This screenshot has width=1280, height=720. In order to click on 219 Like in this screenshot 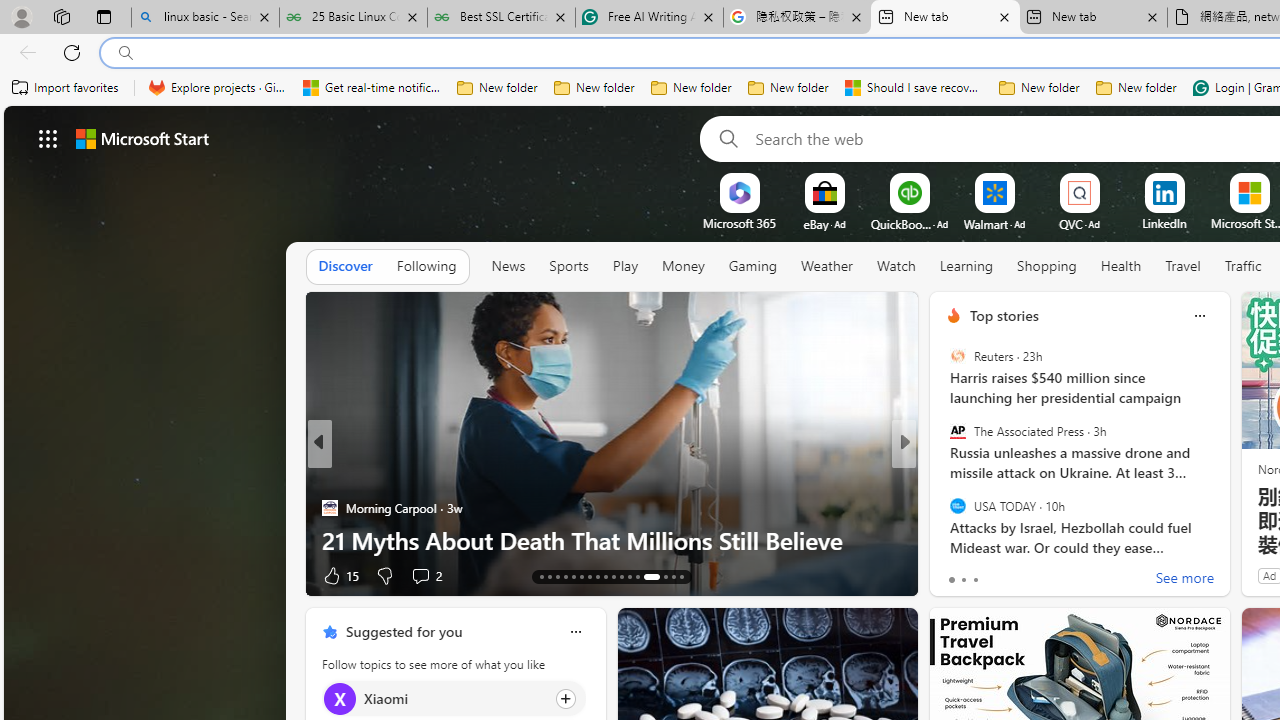, I will do `click(959, 574)`.